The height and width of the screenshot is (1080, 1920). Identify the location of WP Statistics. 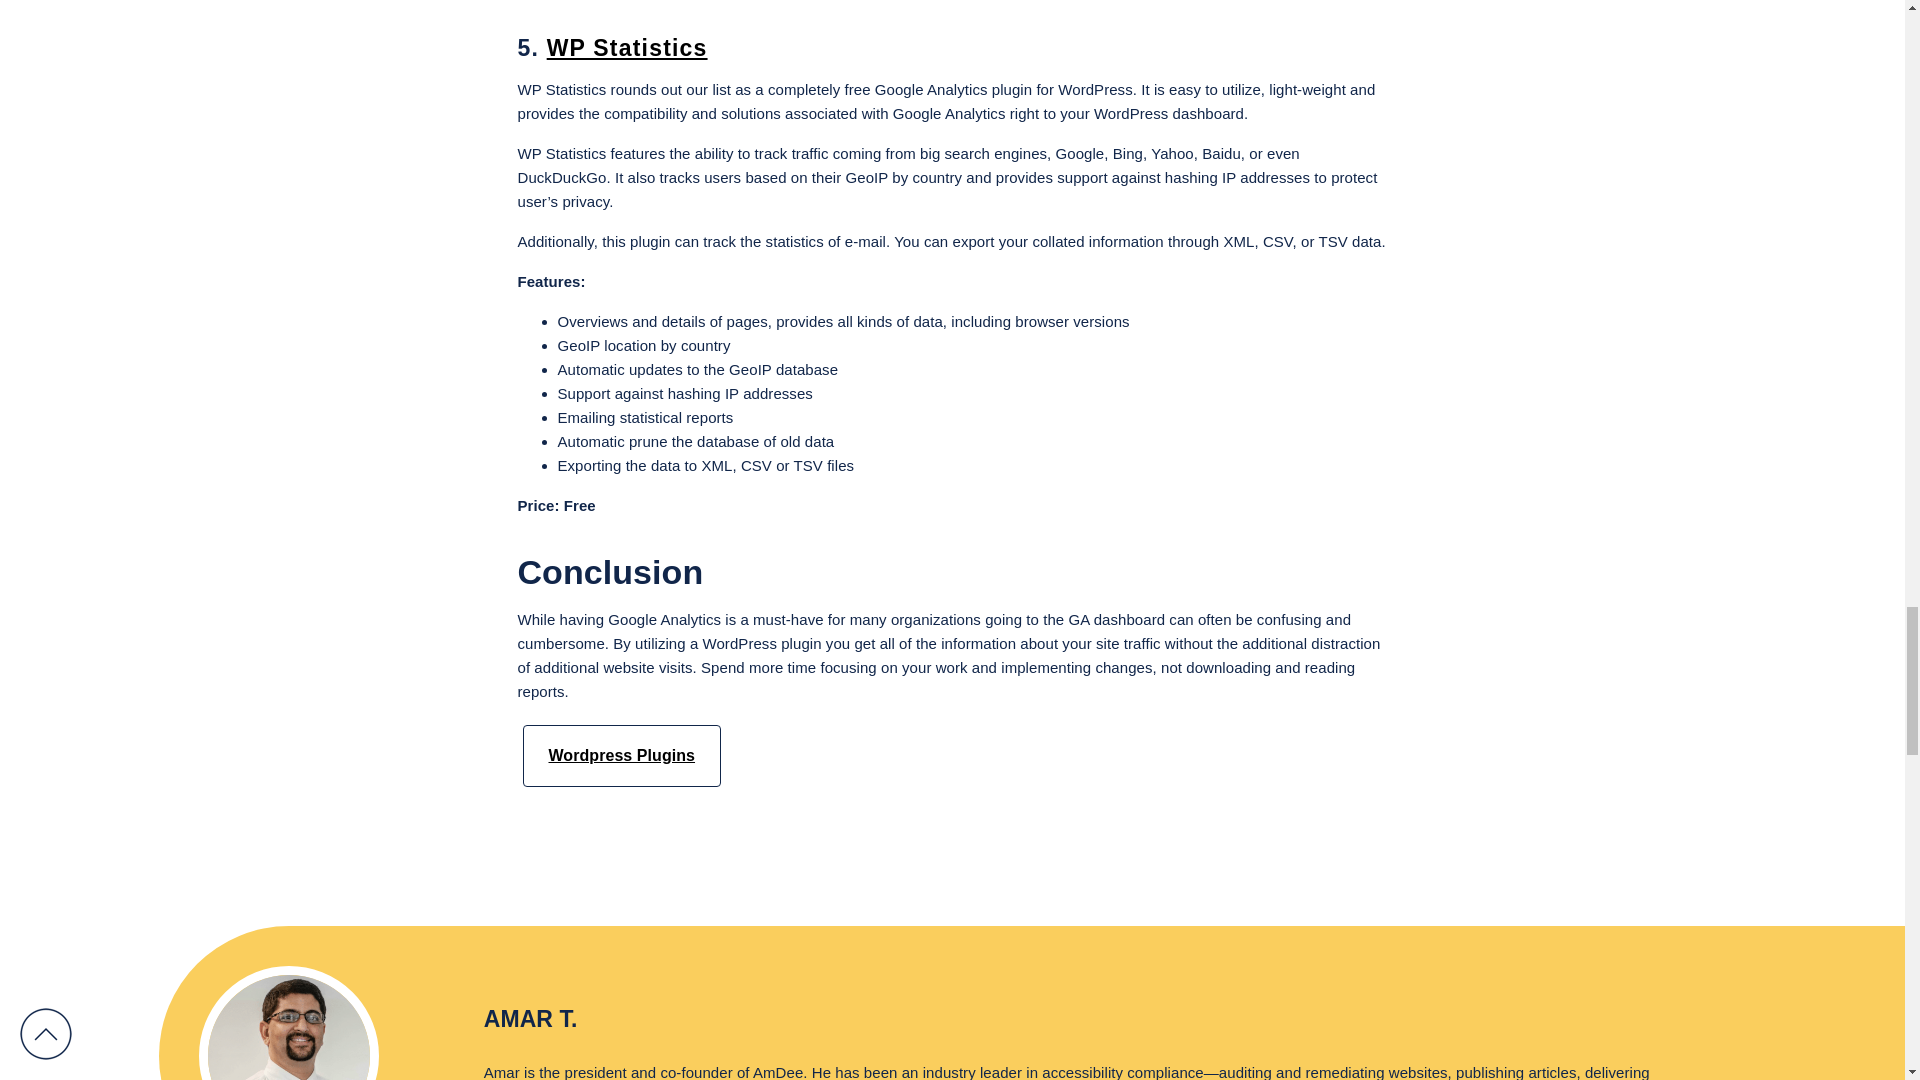
(628, 47).